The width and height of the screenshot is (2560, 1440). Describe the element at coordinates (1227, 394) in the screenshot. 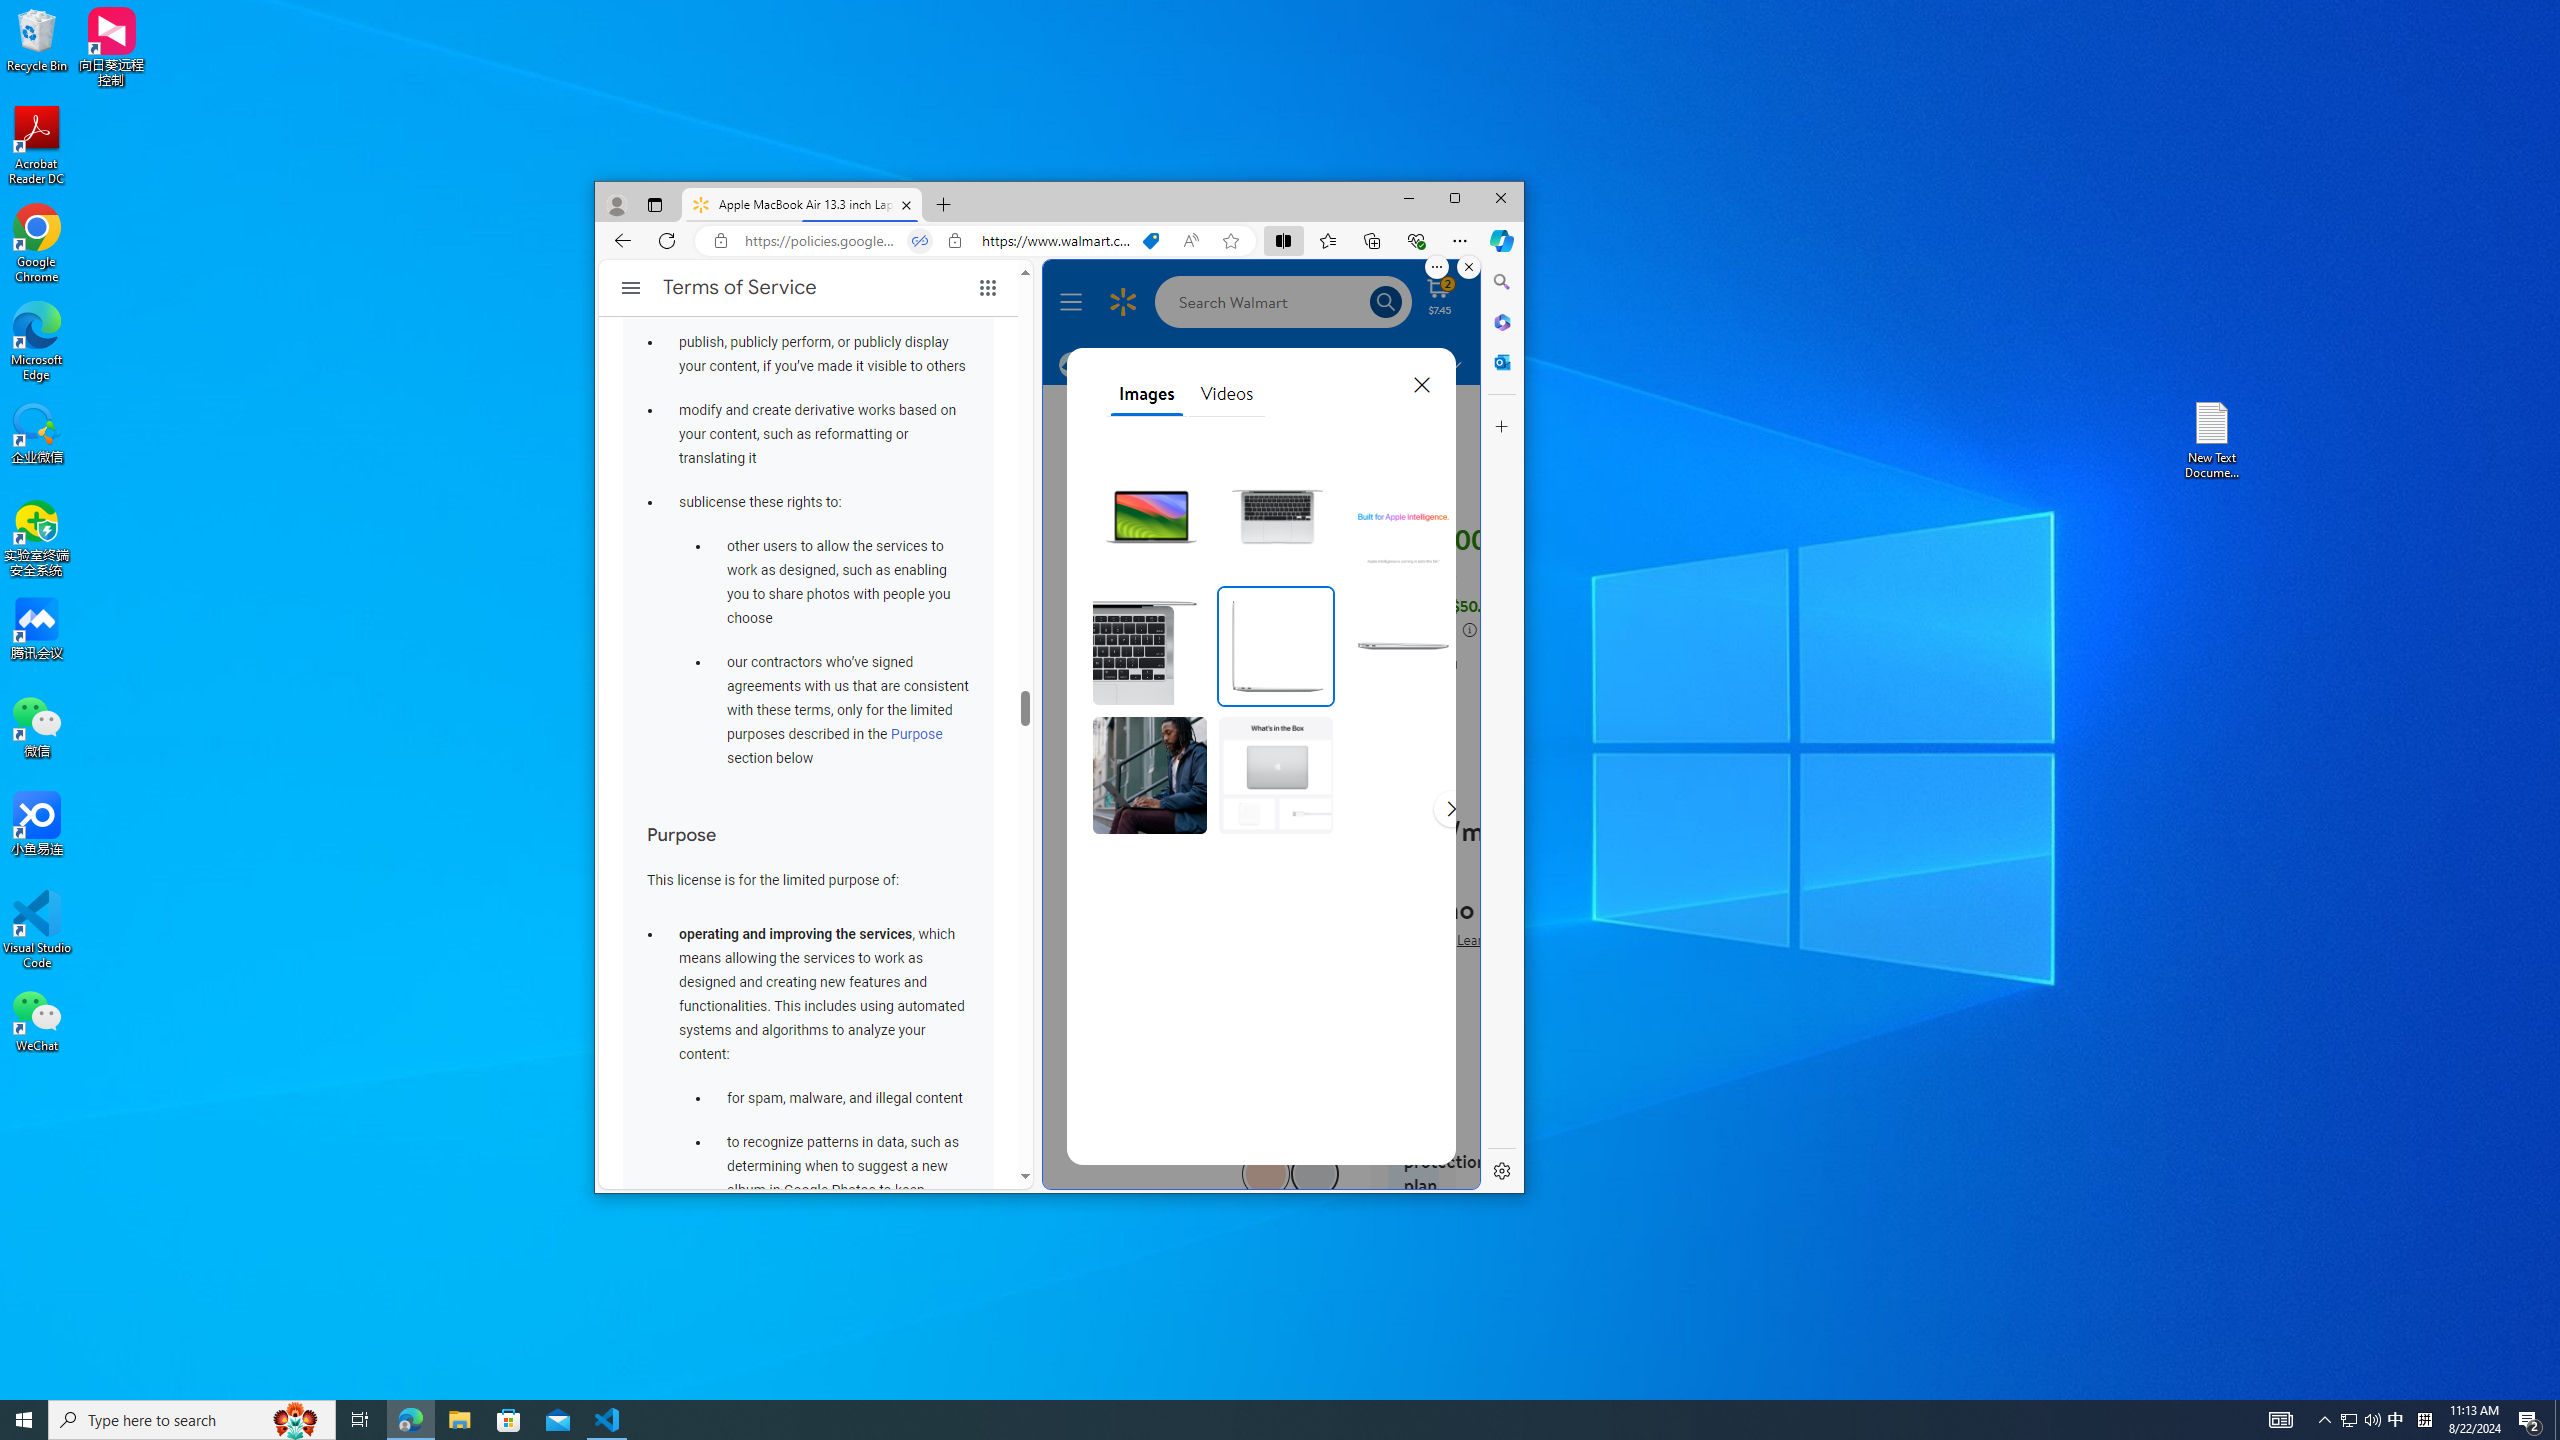

I see `Videos` at that location.